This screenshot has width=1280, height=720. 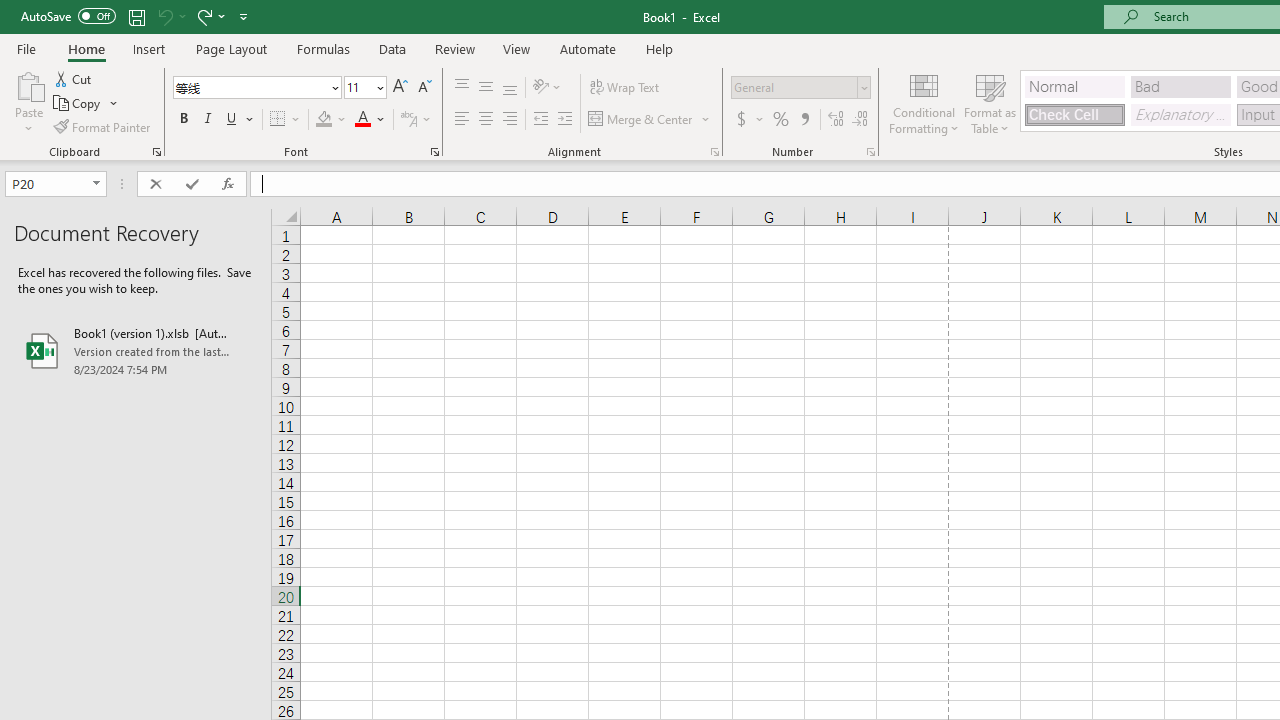 I want to click on Align Right, so click(x=510, y=120).